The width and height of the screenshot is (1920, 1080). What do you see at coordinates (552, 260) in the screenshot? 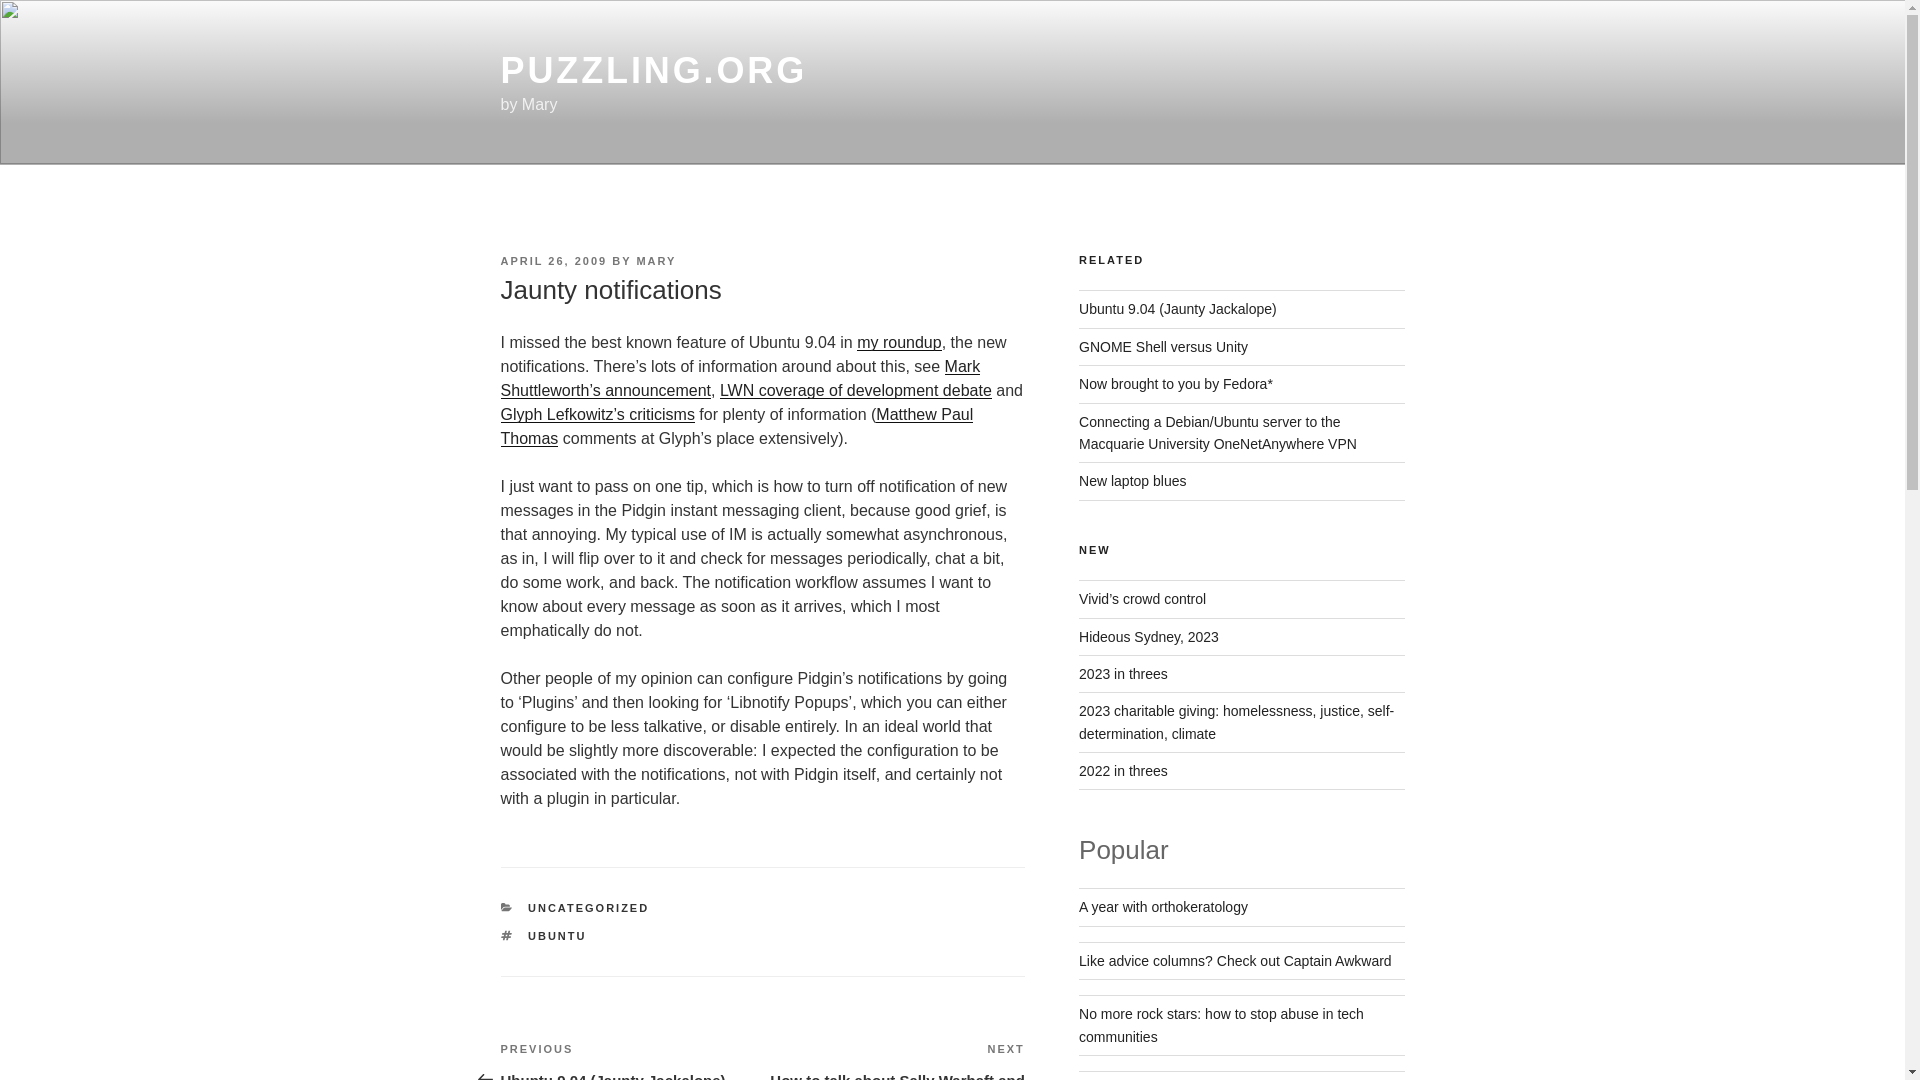
I see `APRIL 26, 2009` at bounding box center [552, 260].